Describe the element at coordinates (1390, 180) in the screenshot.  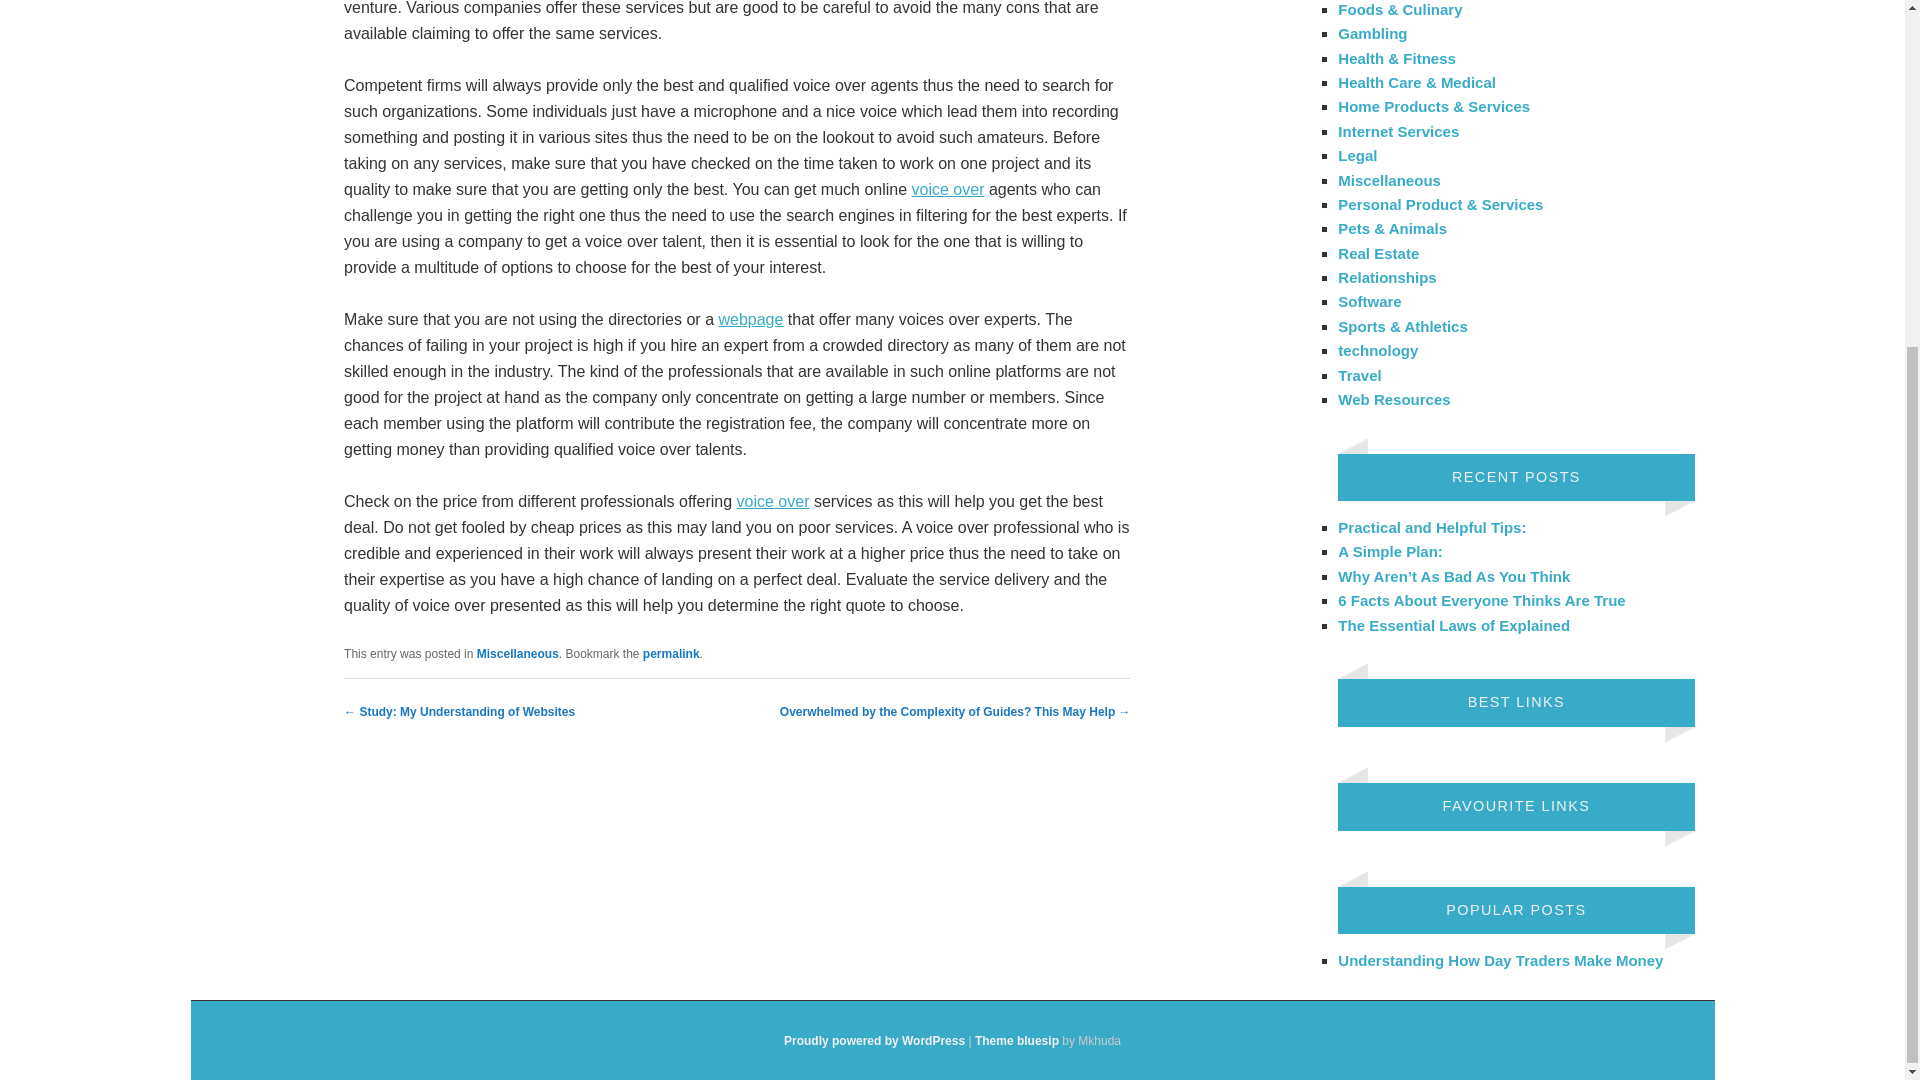
I see `Miscellaneous` at that location.